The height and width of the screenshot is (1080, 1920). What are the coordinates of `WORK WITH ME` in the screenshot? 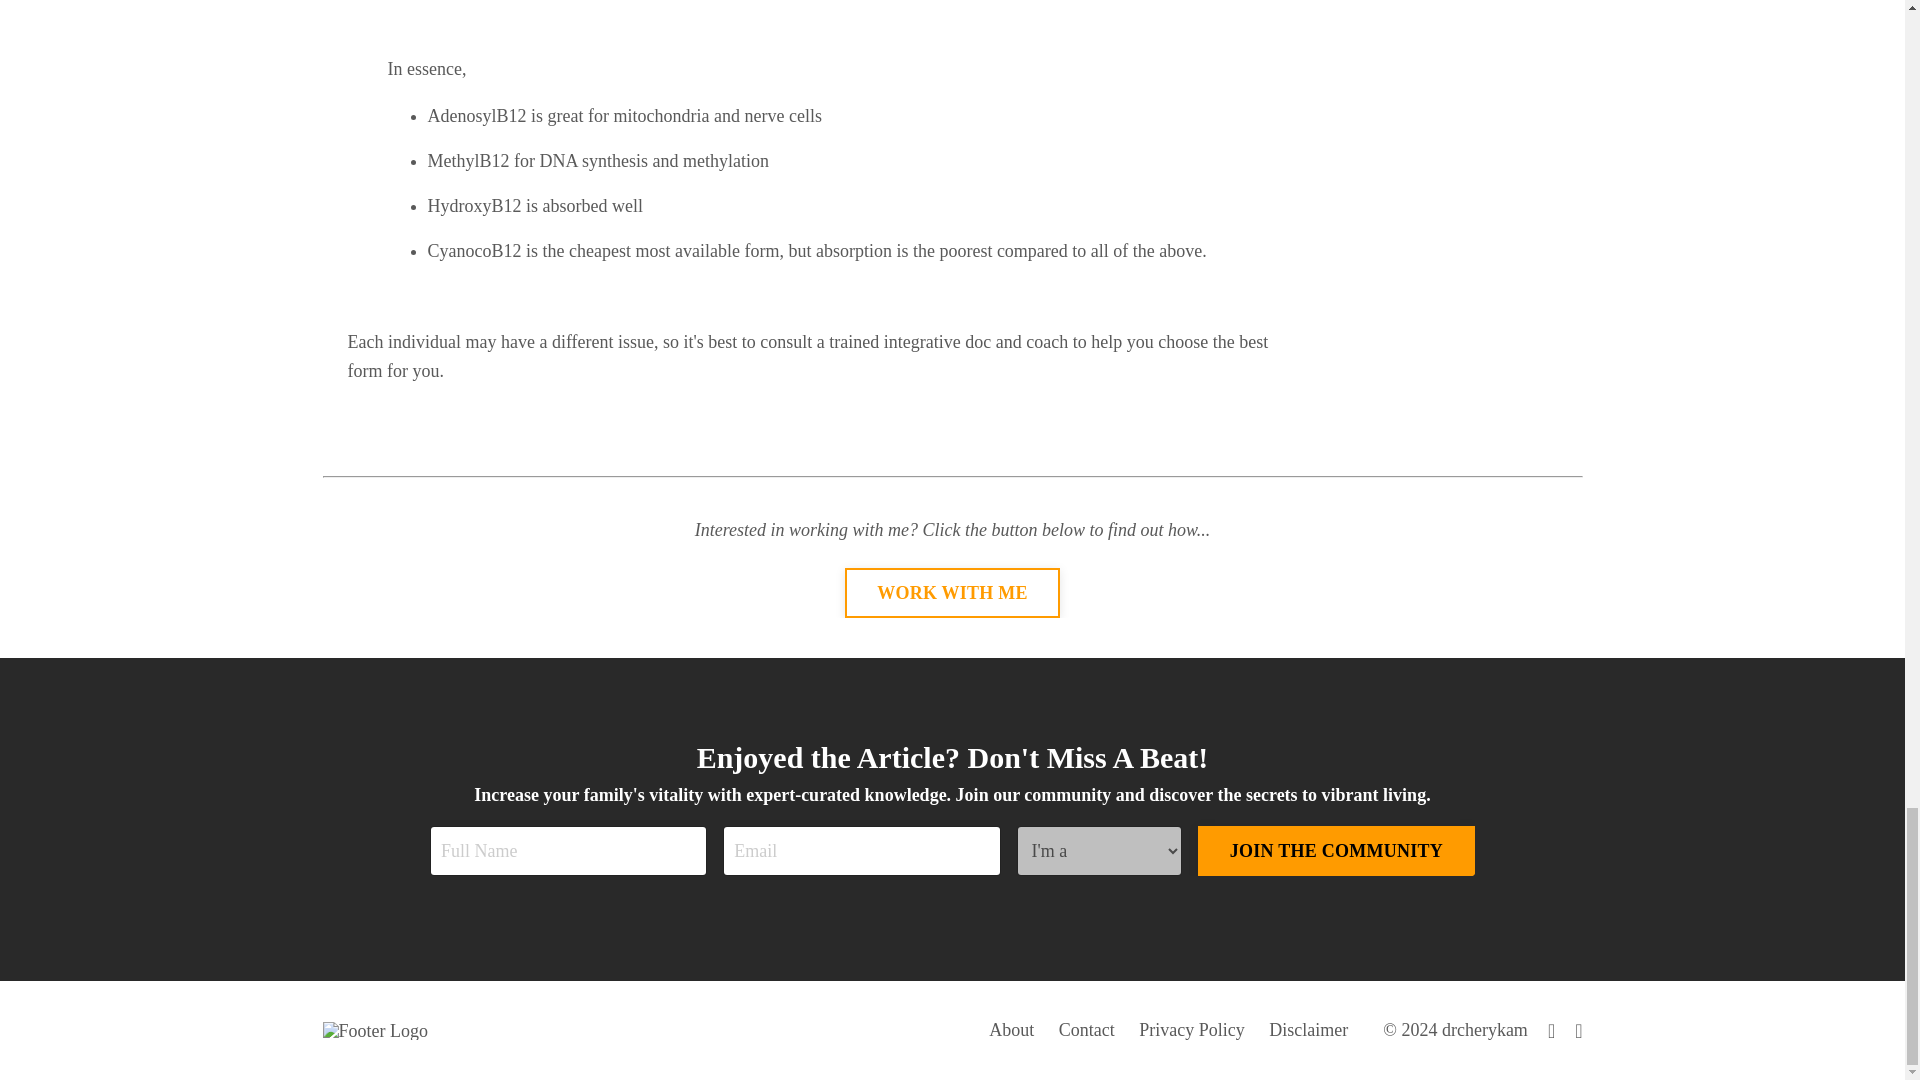 It's located at (952, 592).